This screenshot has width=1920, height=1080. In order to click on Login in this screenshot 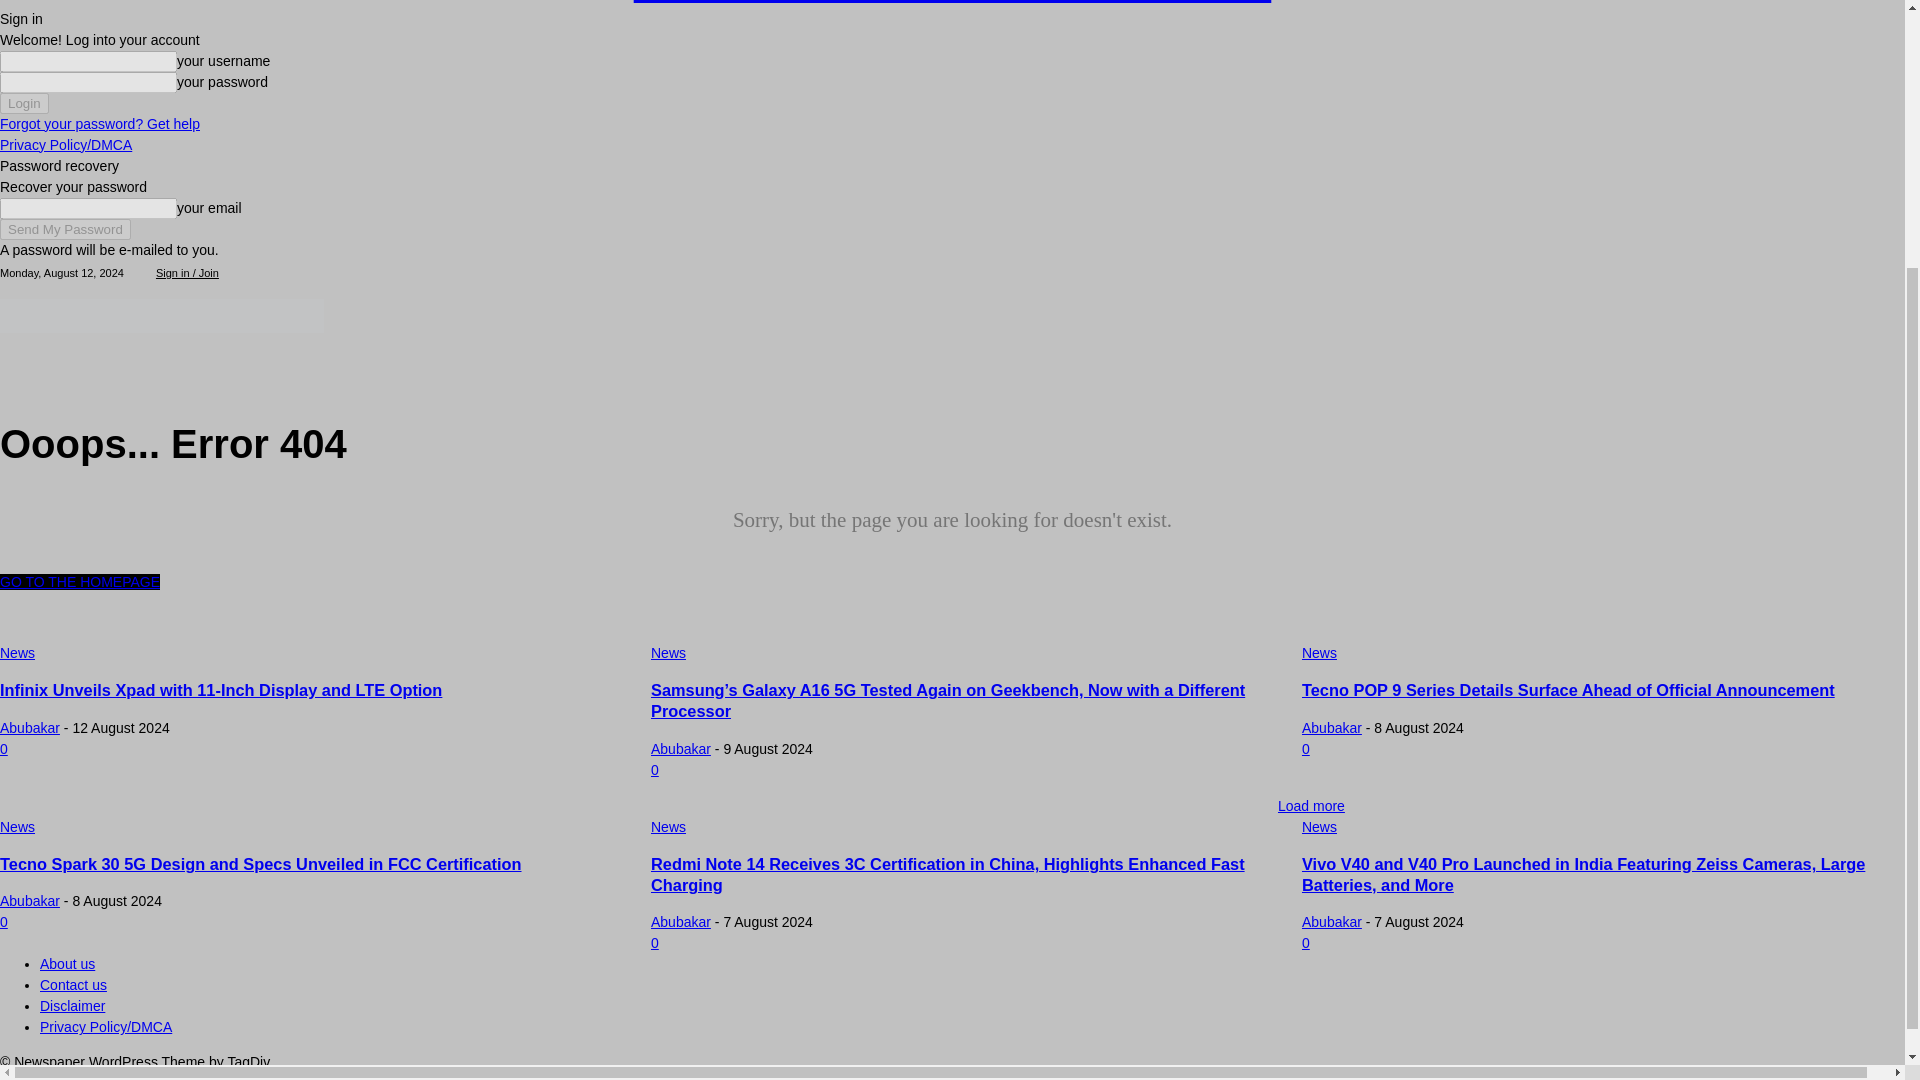, I will do `click(24, 102)`.